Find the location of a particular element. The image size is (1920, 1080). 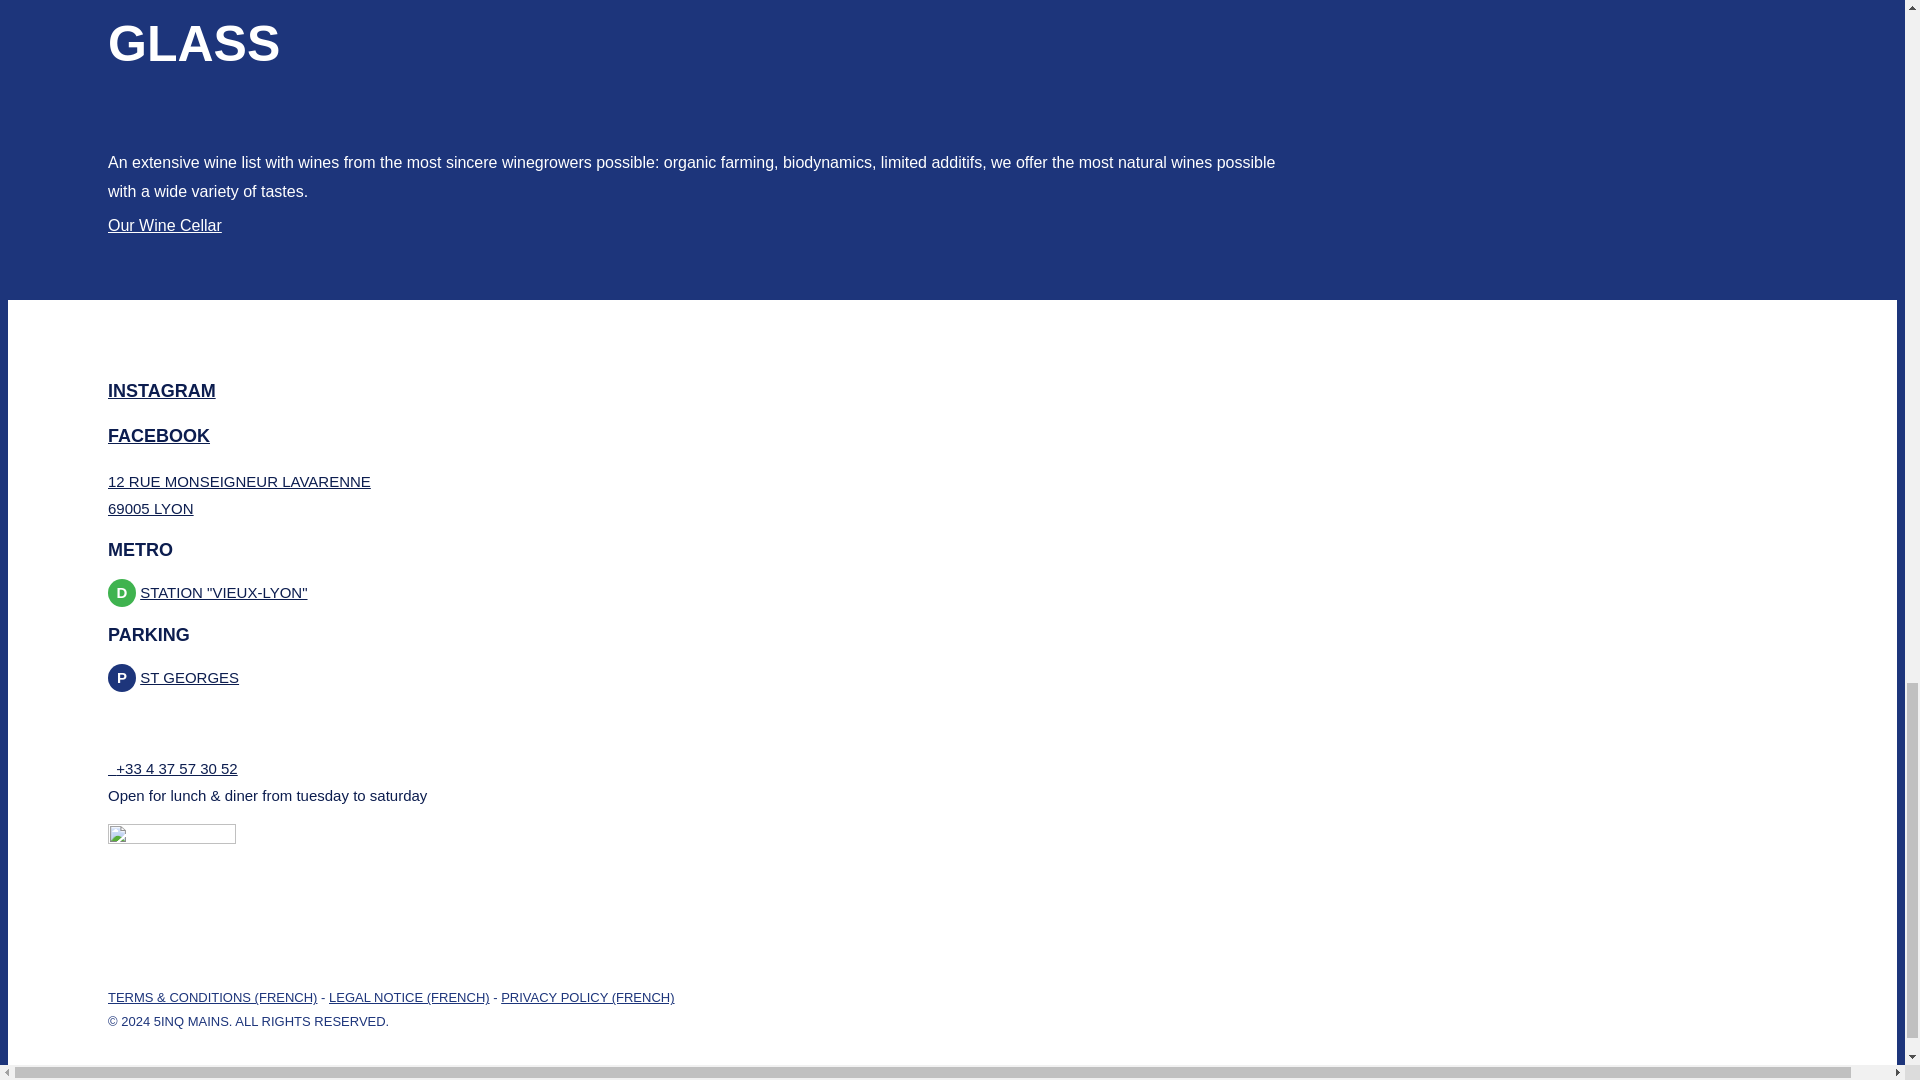

Scroll back to top is located at coordinates (1855, 14).